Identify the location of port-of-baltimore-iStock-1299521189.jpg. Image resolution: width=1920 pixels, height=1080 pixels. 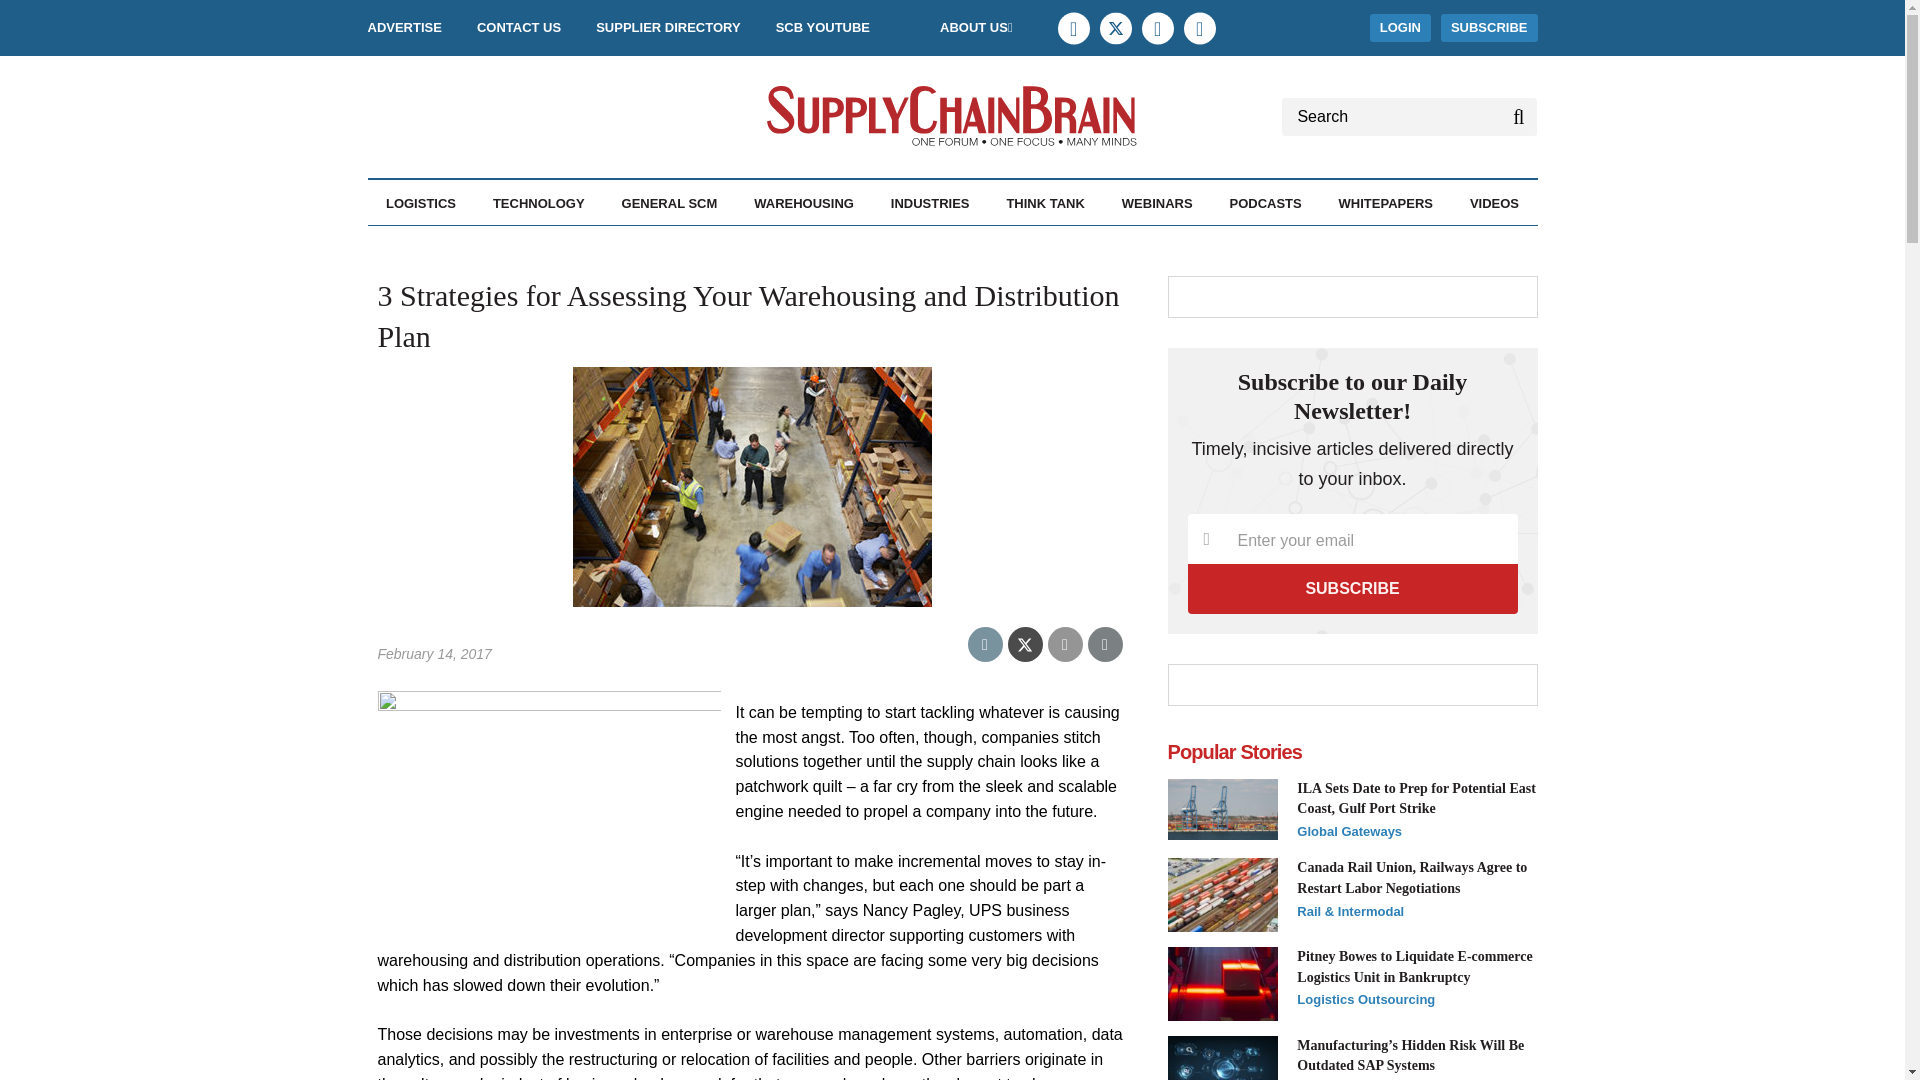
(1222, 810).